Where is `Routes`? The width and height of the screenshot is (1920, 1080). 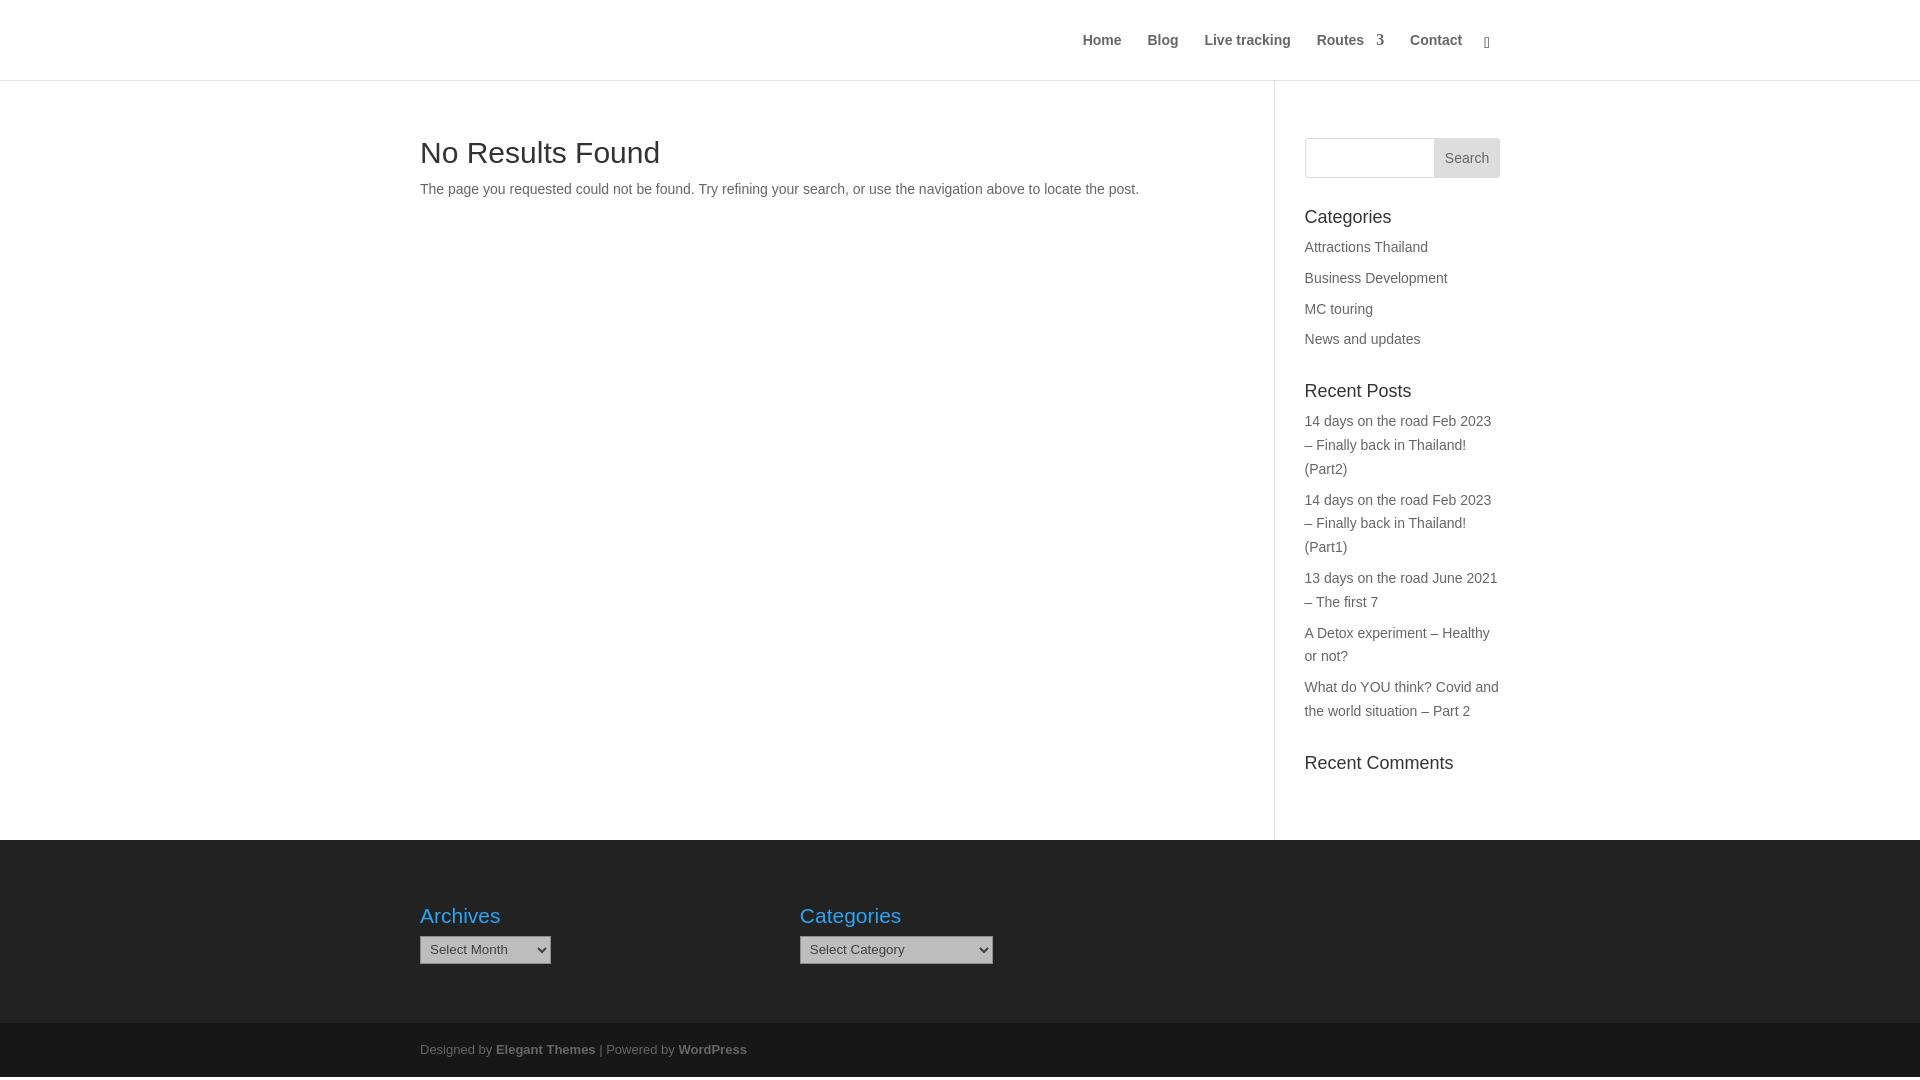
Routes is located at coordinates (1350, 56).